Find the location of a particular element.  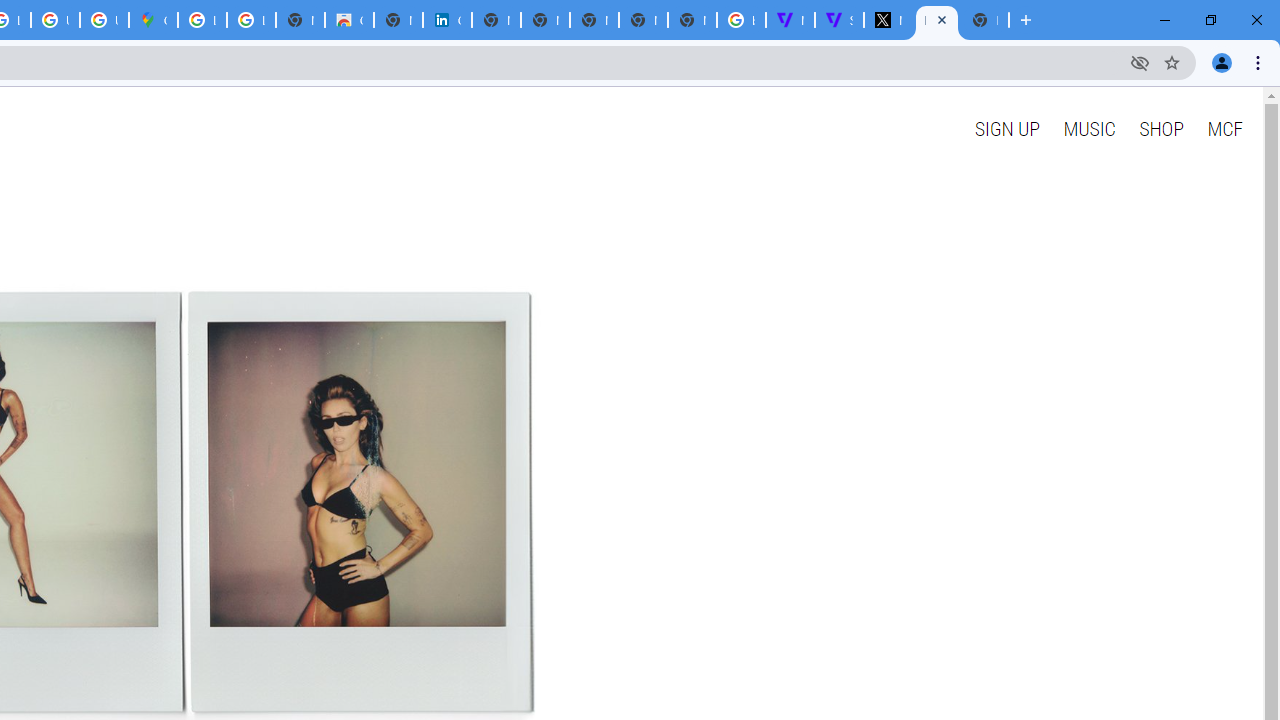

Google Maps is located at coordinates (153, 20).